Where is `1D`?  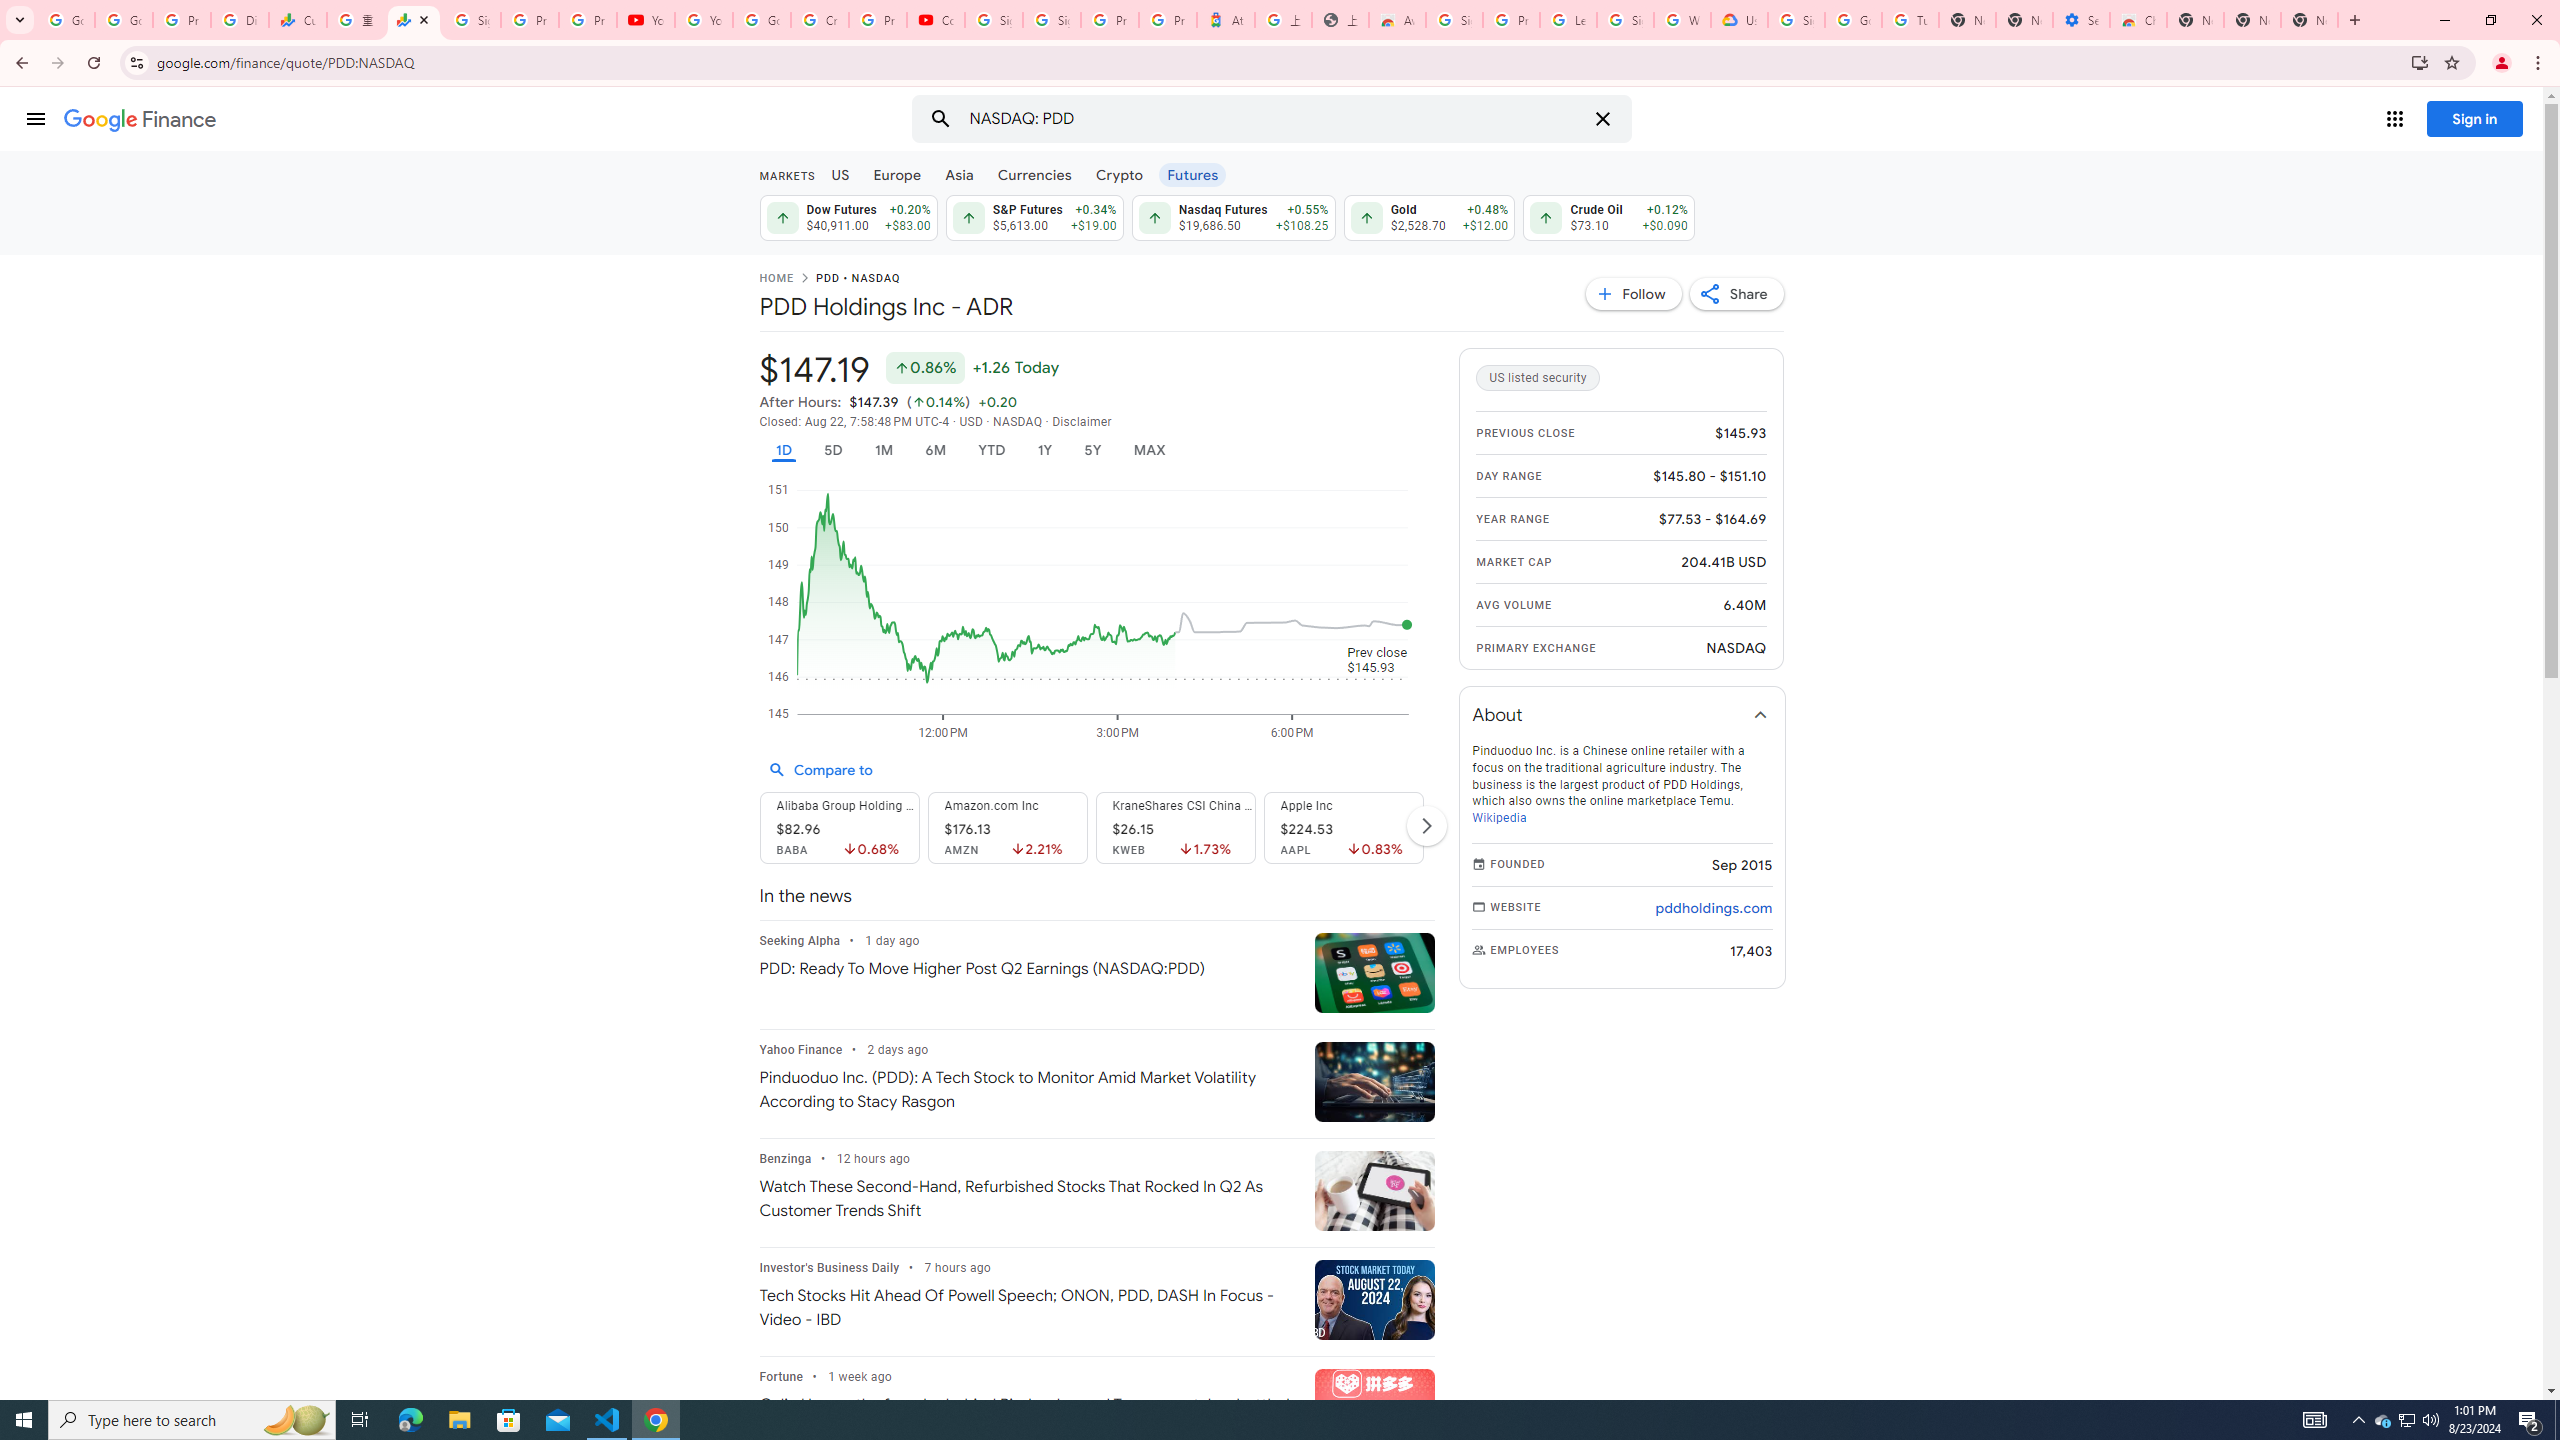
1D is located at coordinates (782, 450).